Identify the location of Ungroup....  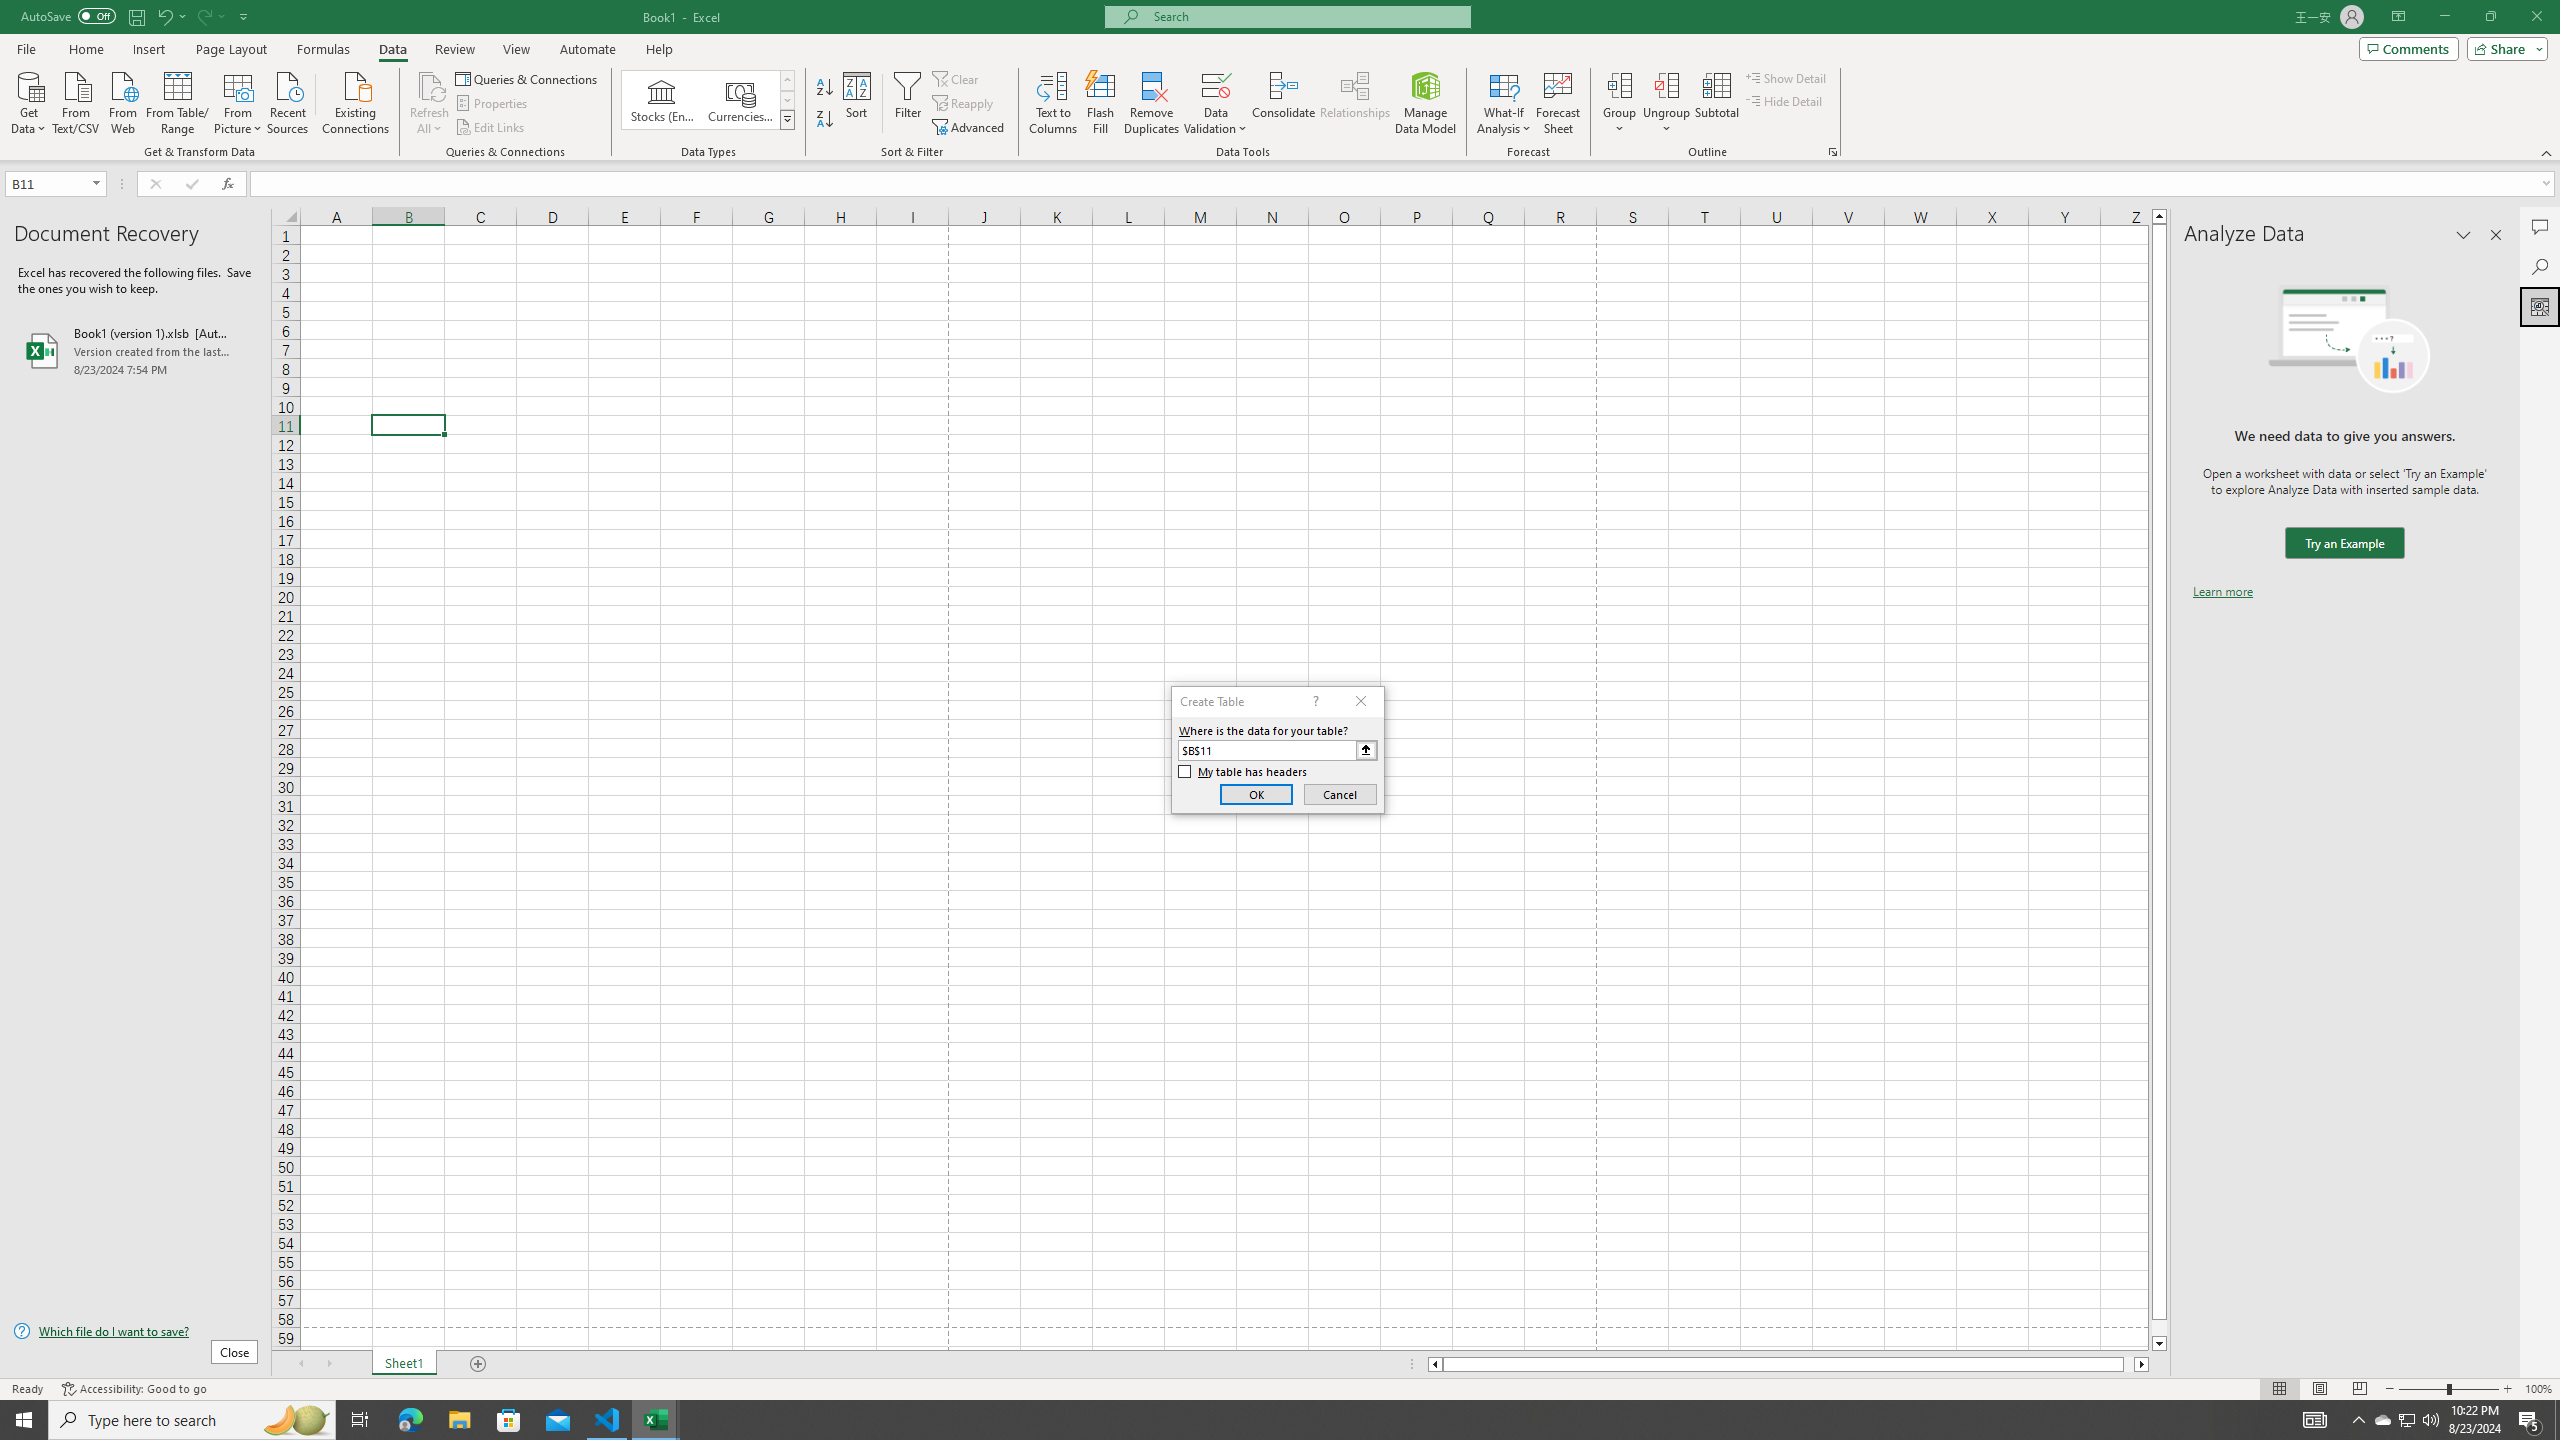
(1666, 85).